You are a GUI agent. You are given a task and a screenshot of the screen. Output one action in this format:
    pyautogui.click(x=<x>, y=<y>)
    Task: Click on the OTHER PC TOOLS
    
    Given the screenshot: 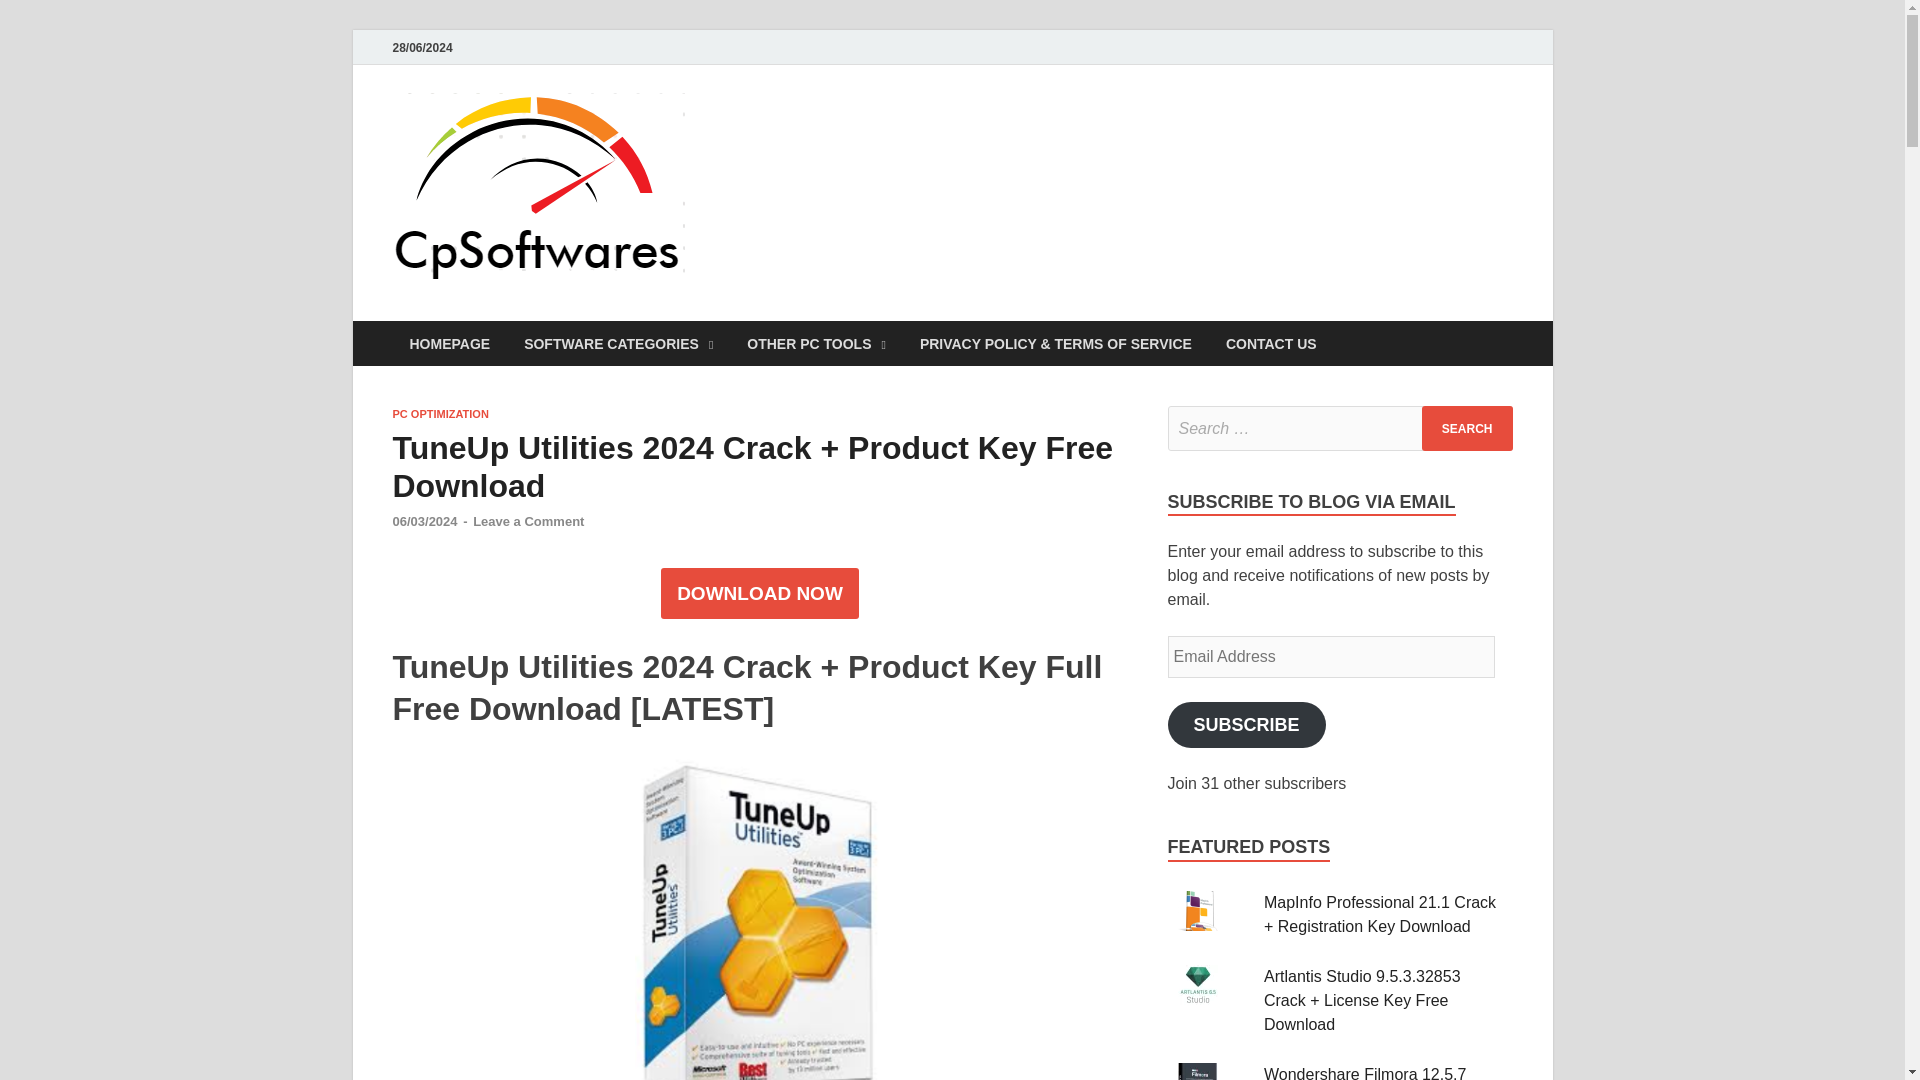 What is the action you would take?
    pyautogui.click(x=816, y=343)
    